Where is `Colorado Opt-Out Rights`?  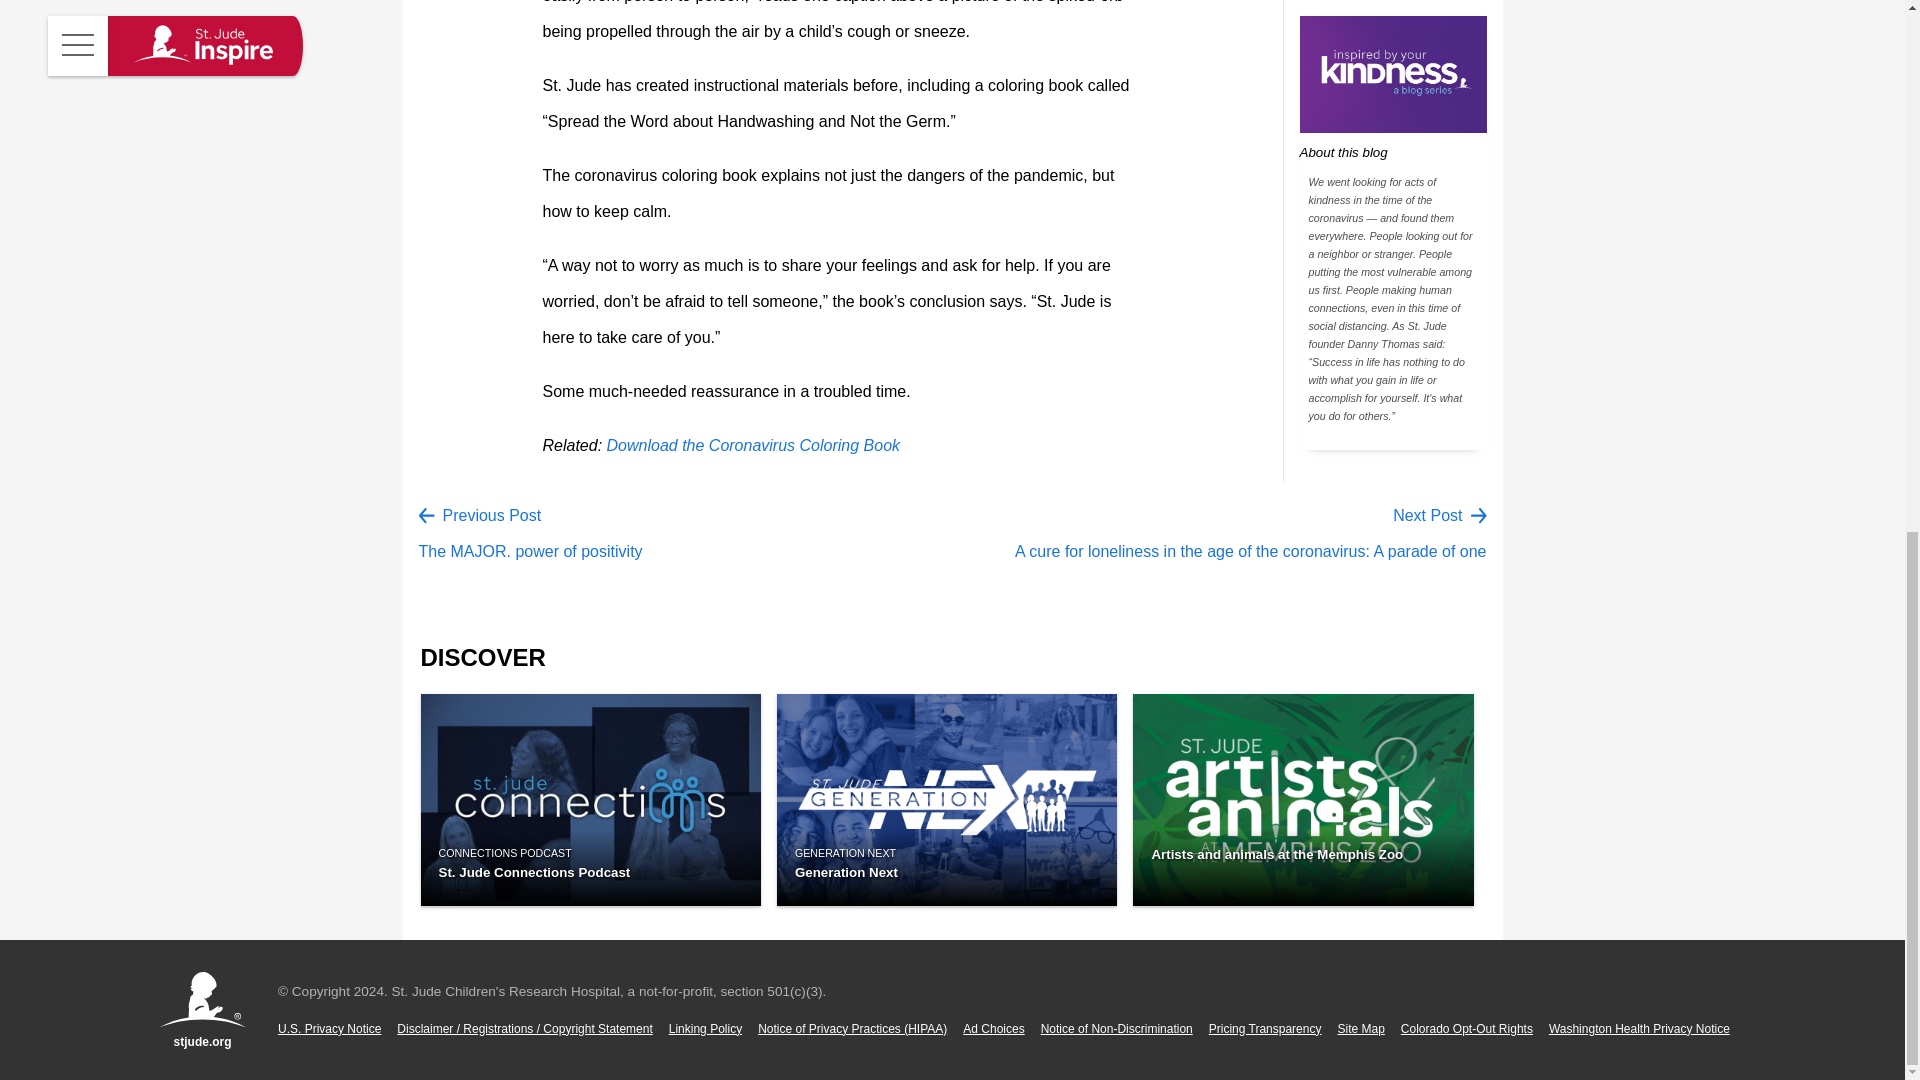 Colorado Opt-Out Rights is located at coordinates (1466, 1028).